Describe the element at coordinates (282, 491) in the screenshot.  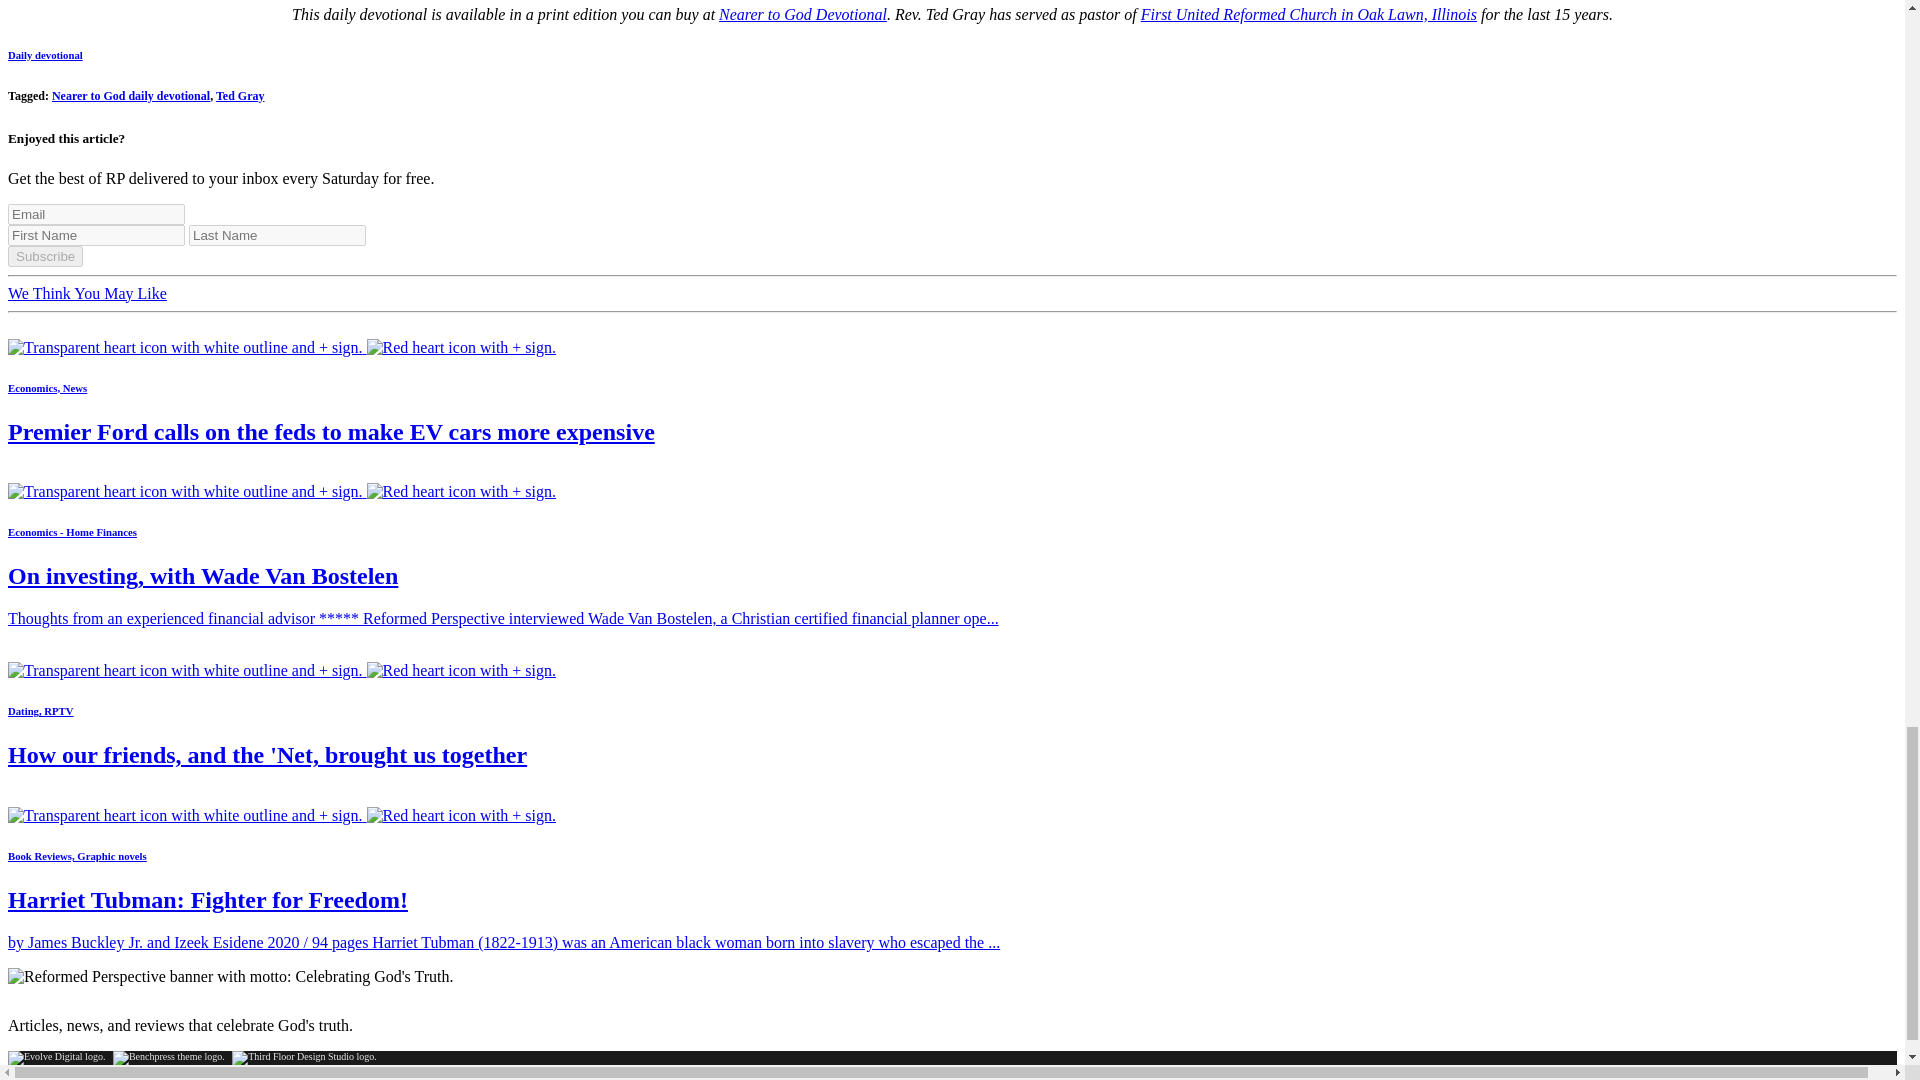
I see `Subscribe to RP` at that location.